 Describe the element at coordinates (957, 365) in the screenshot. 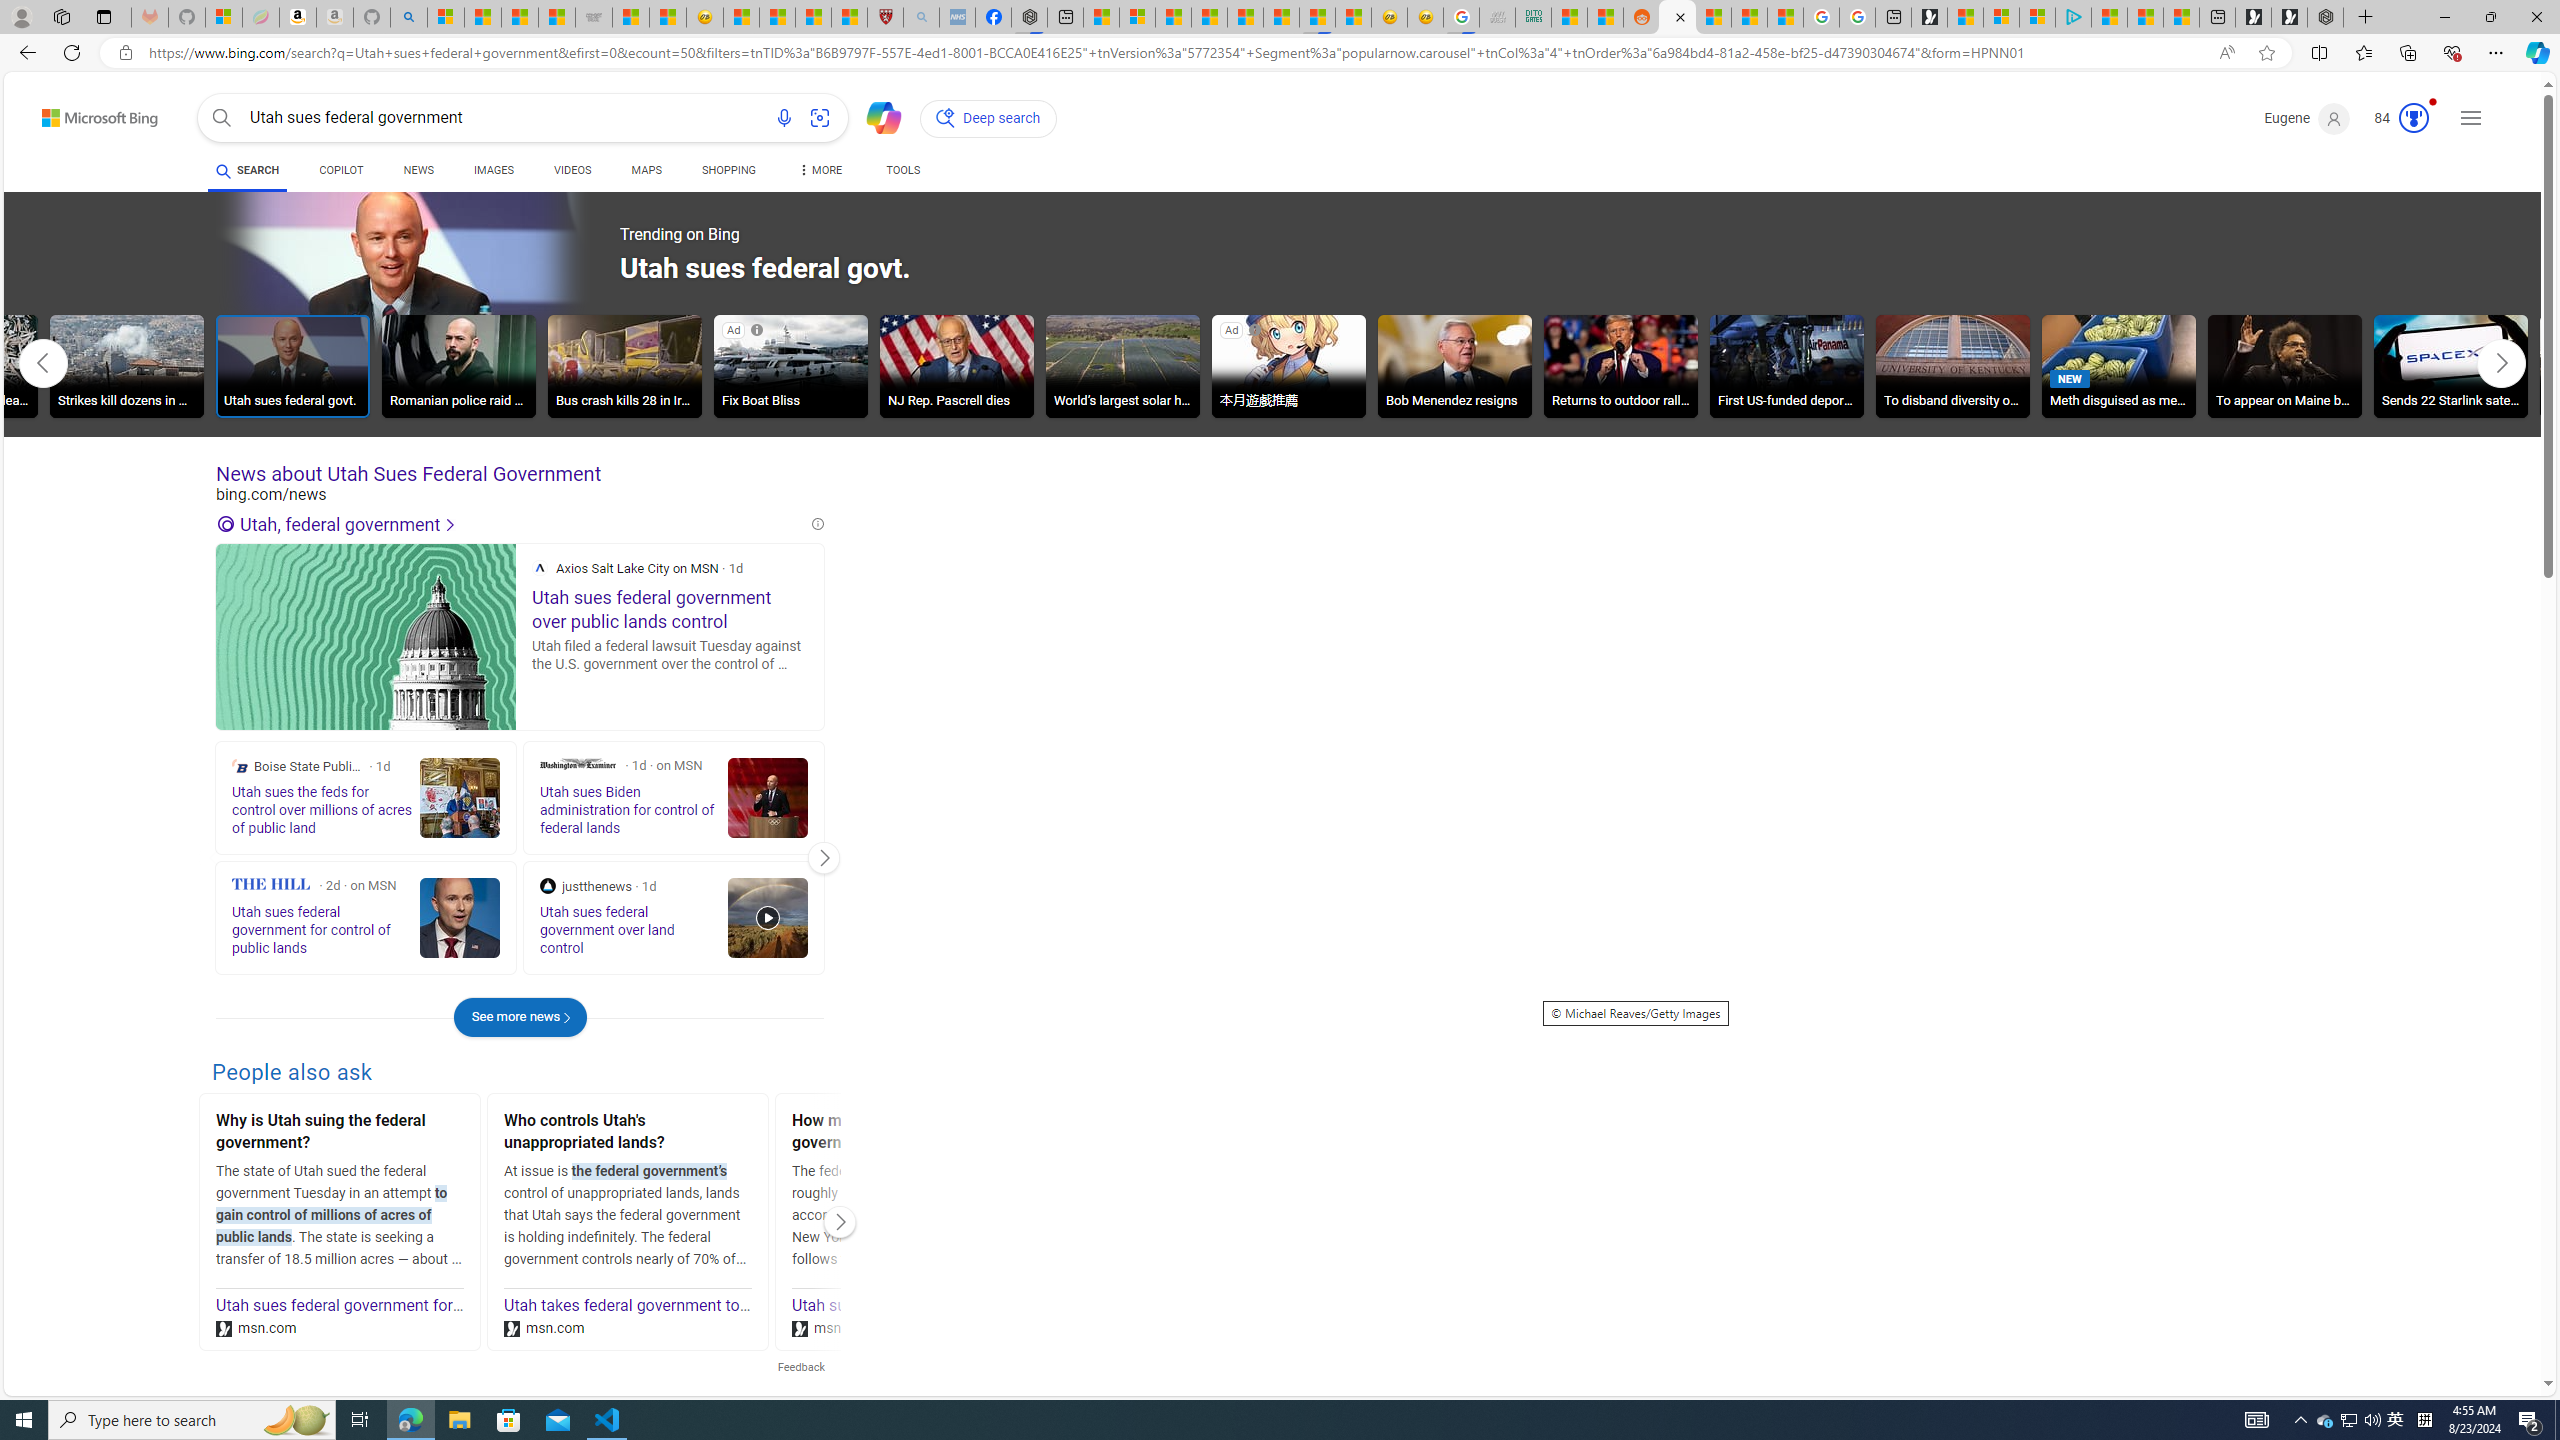

I see `NJ Rep. Pascrell dies` at that location.